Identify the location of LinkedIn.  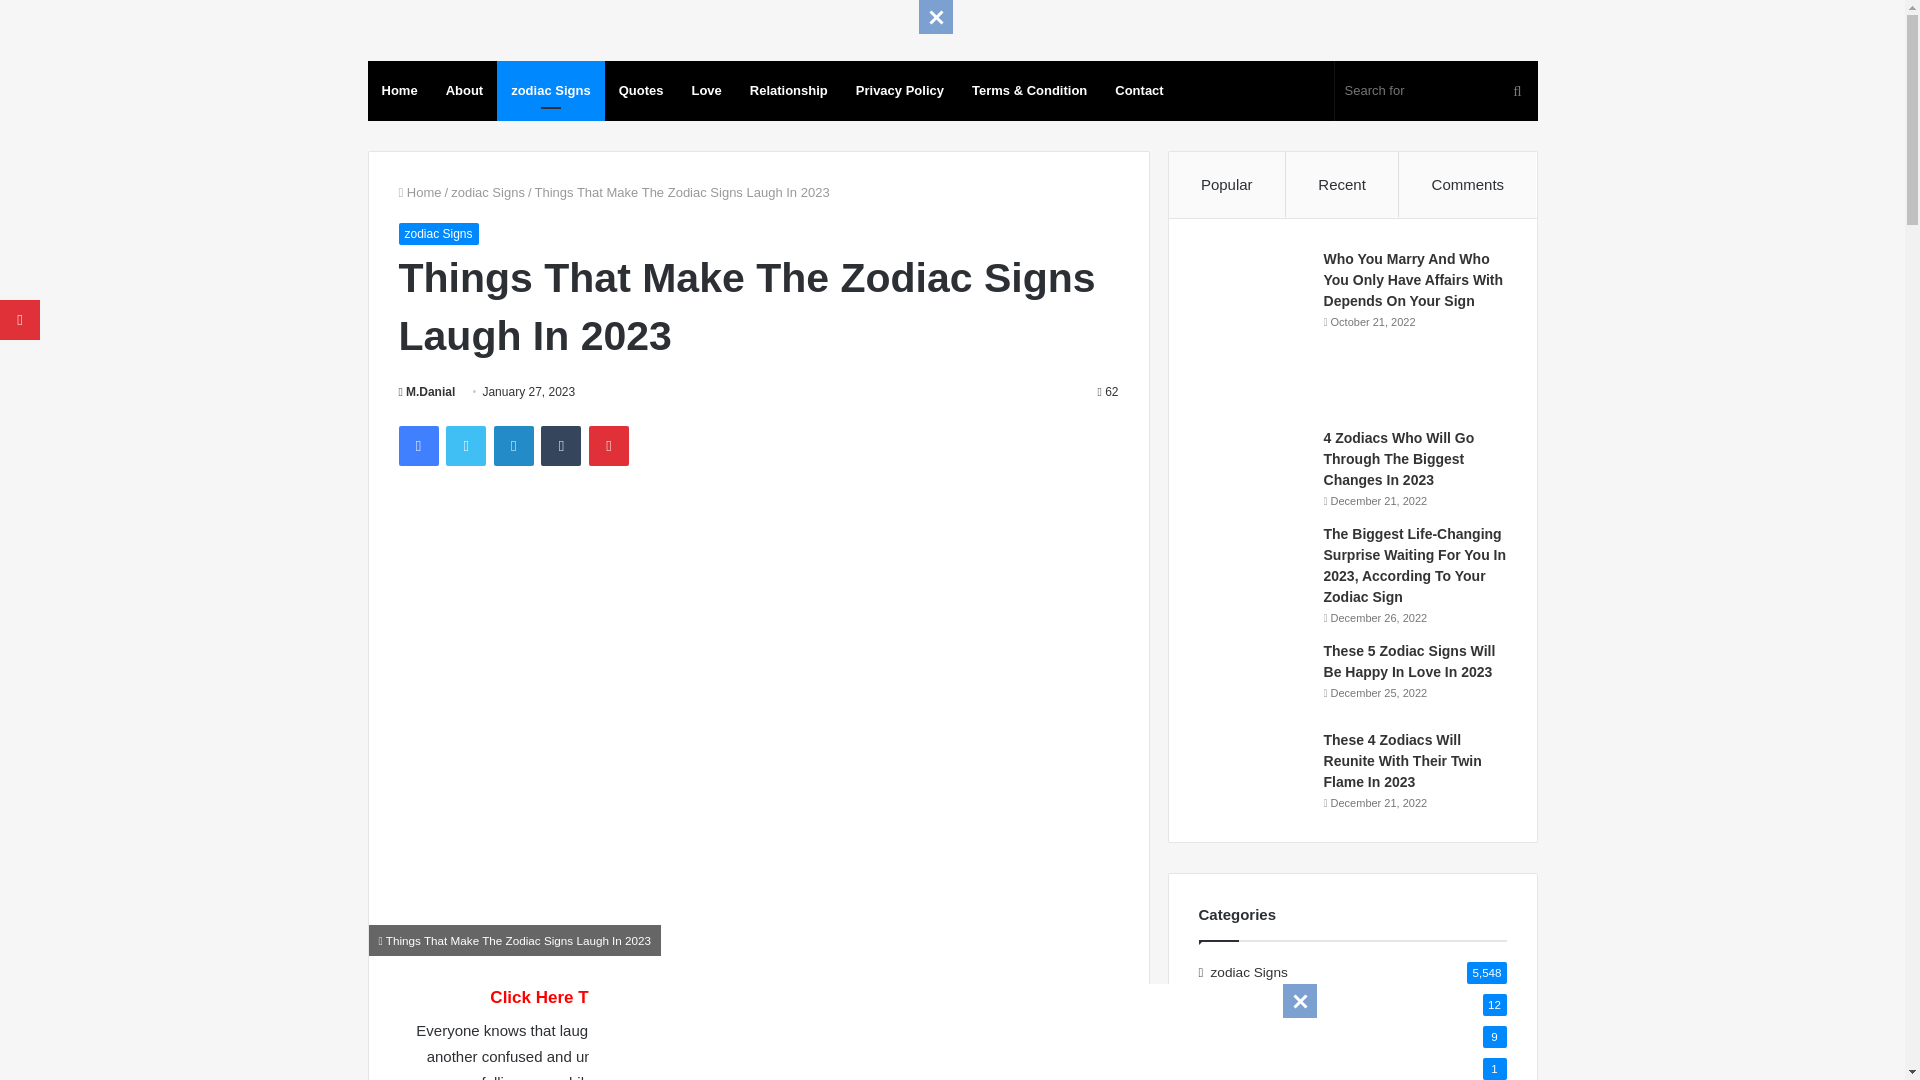
(513, 445).